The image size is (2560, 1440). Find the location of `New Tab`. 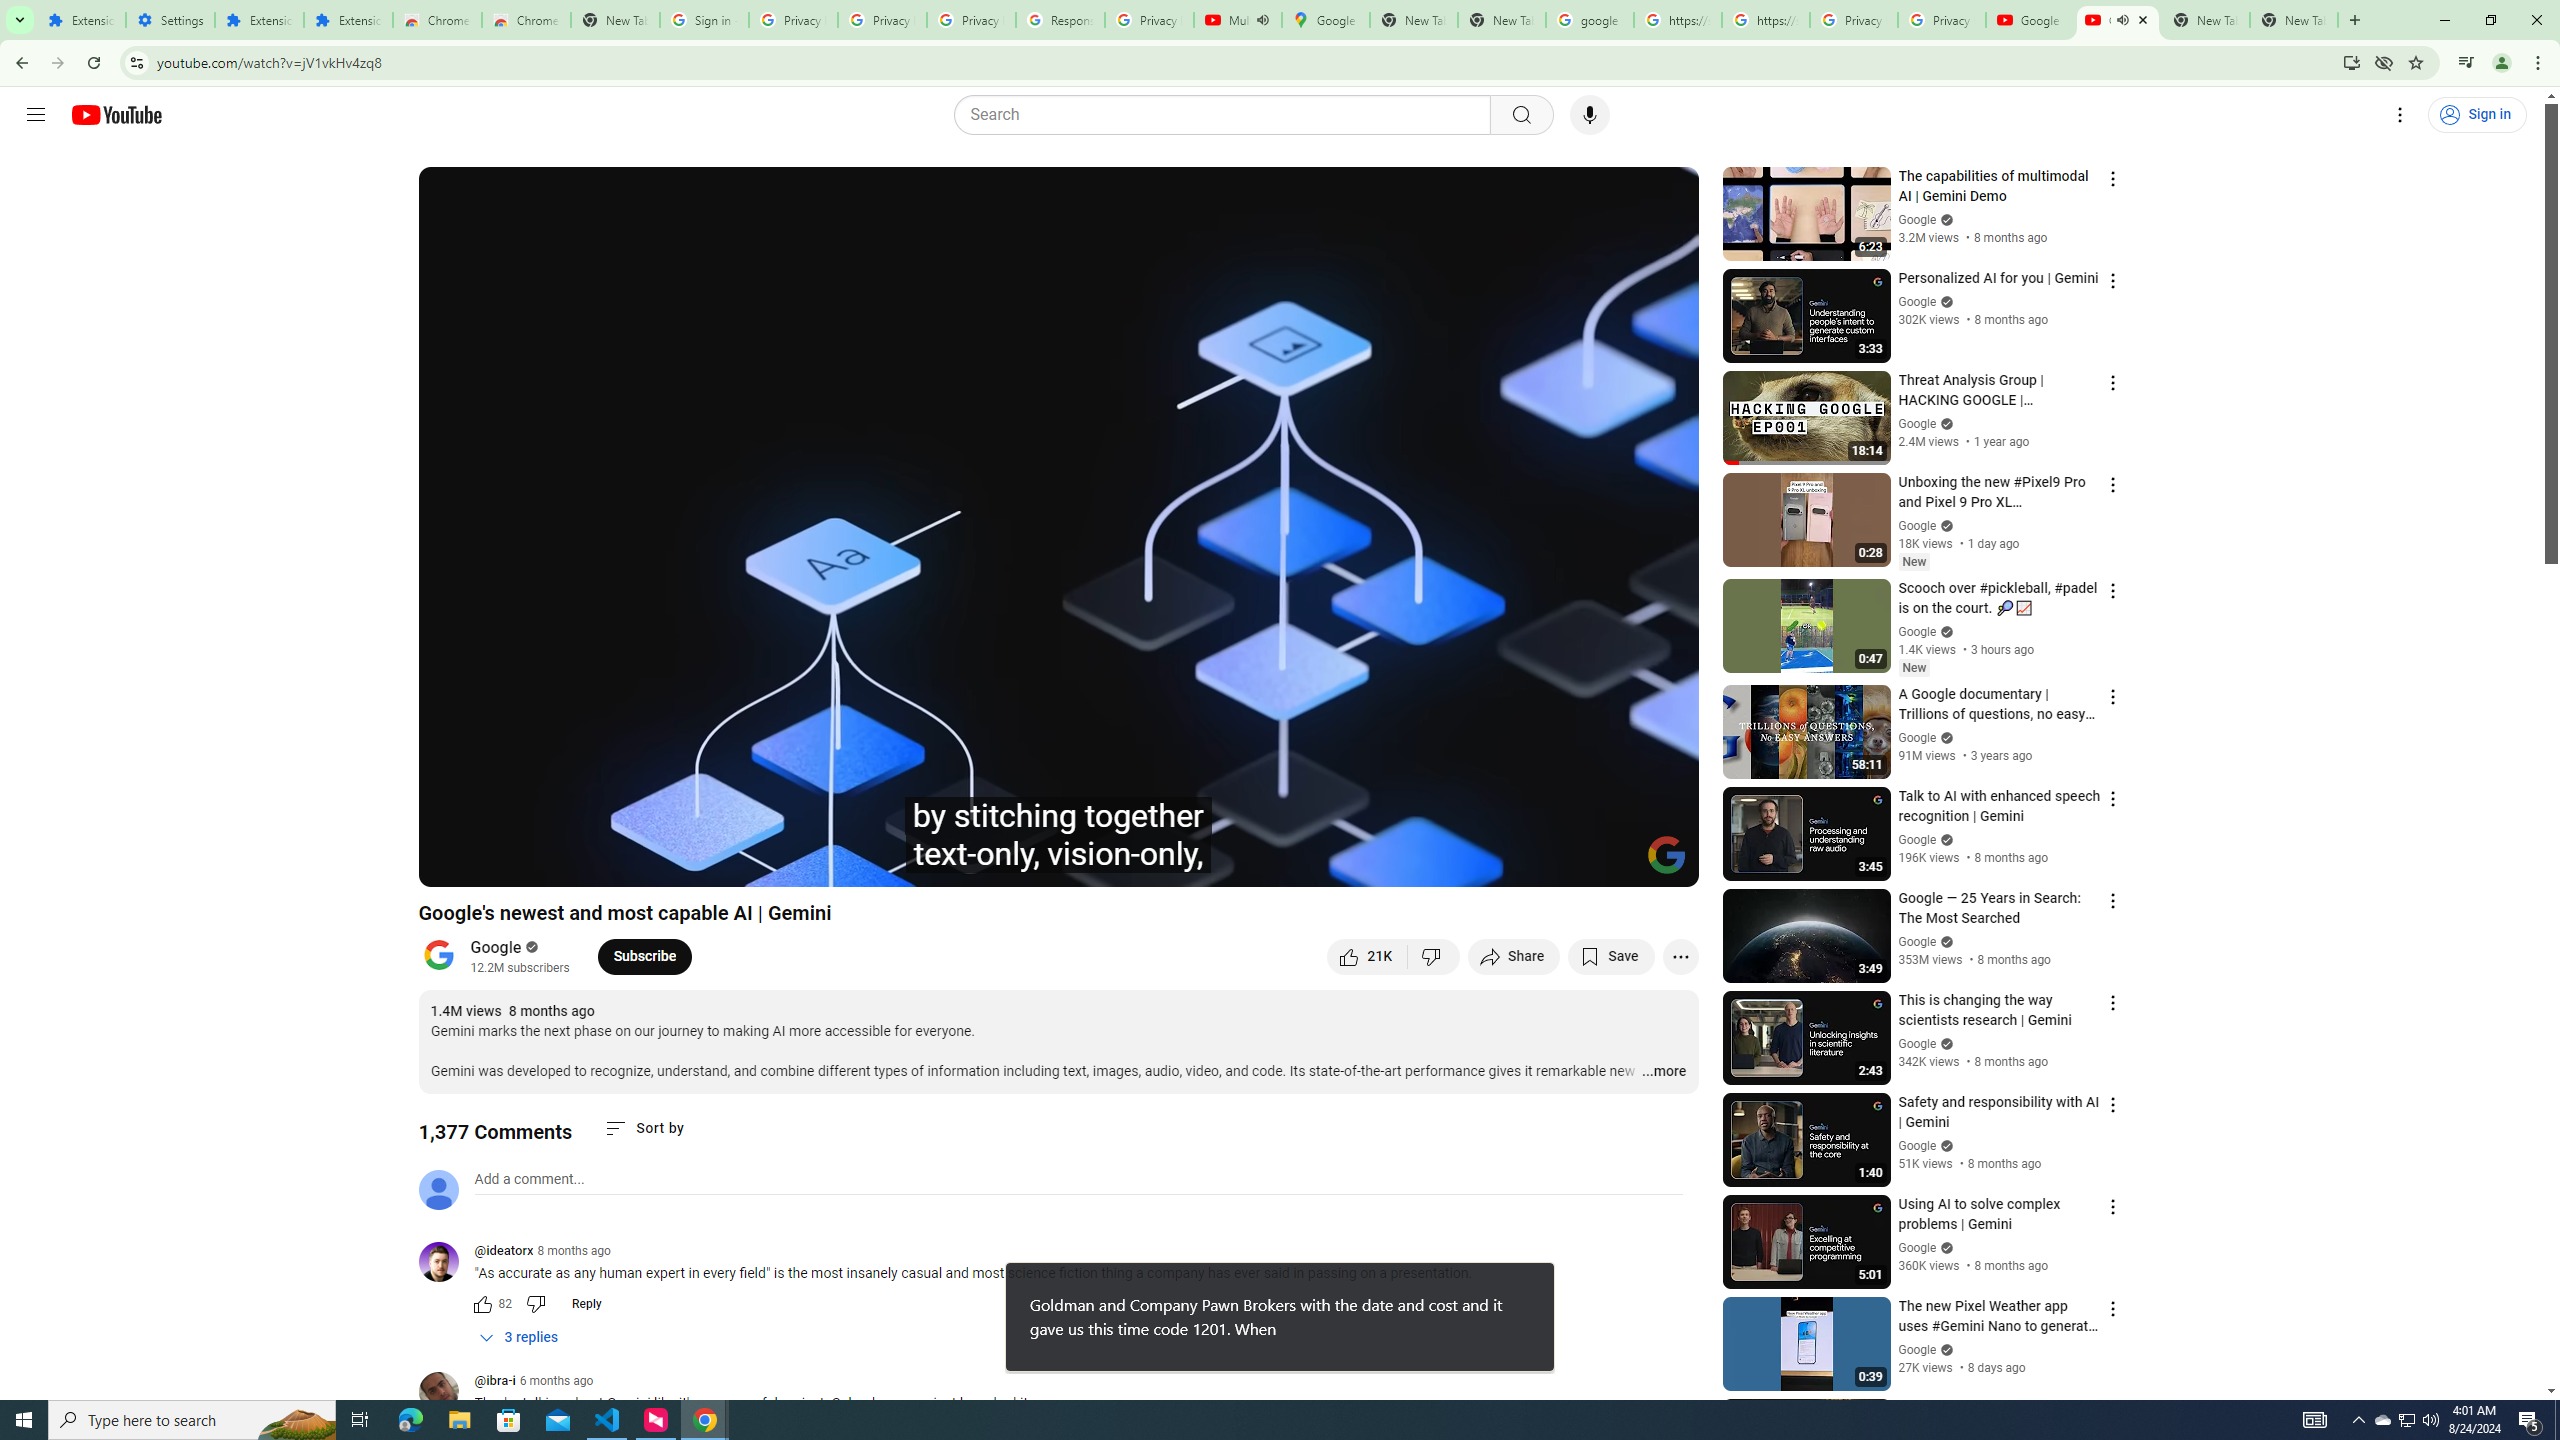

New Tab is located at coordinates (2294, 20).